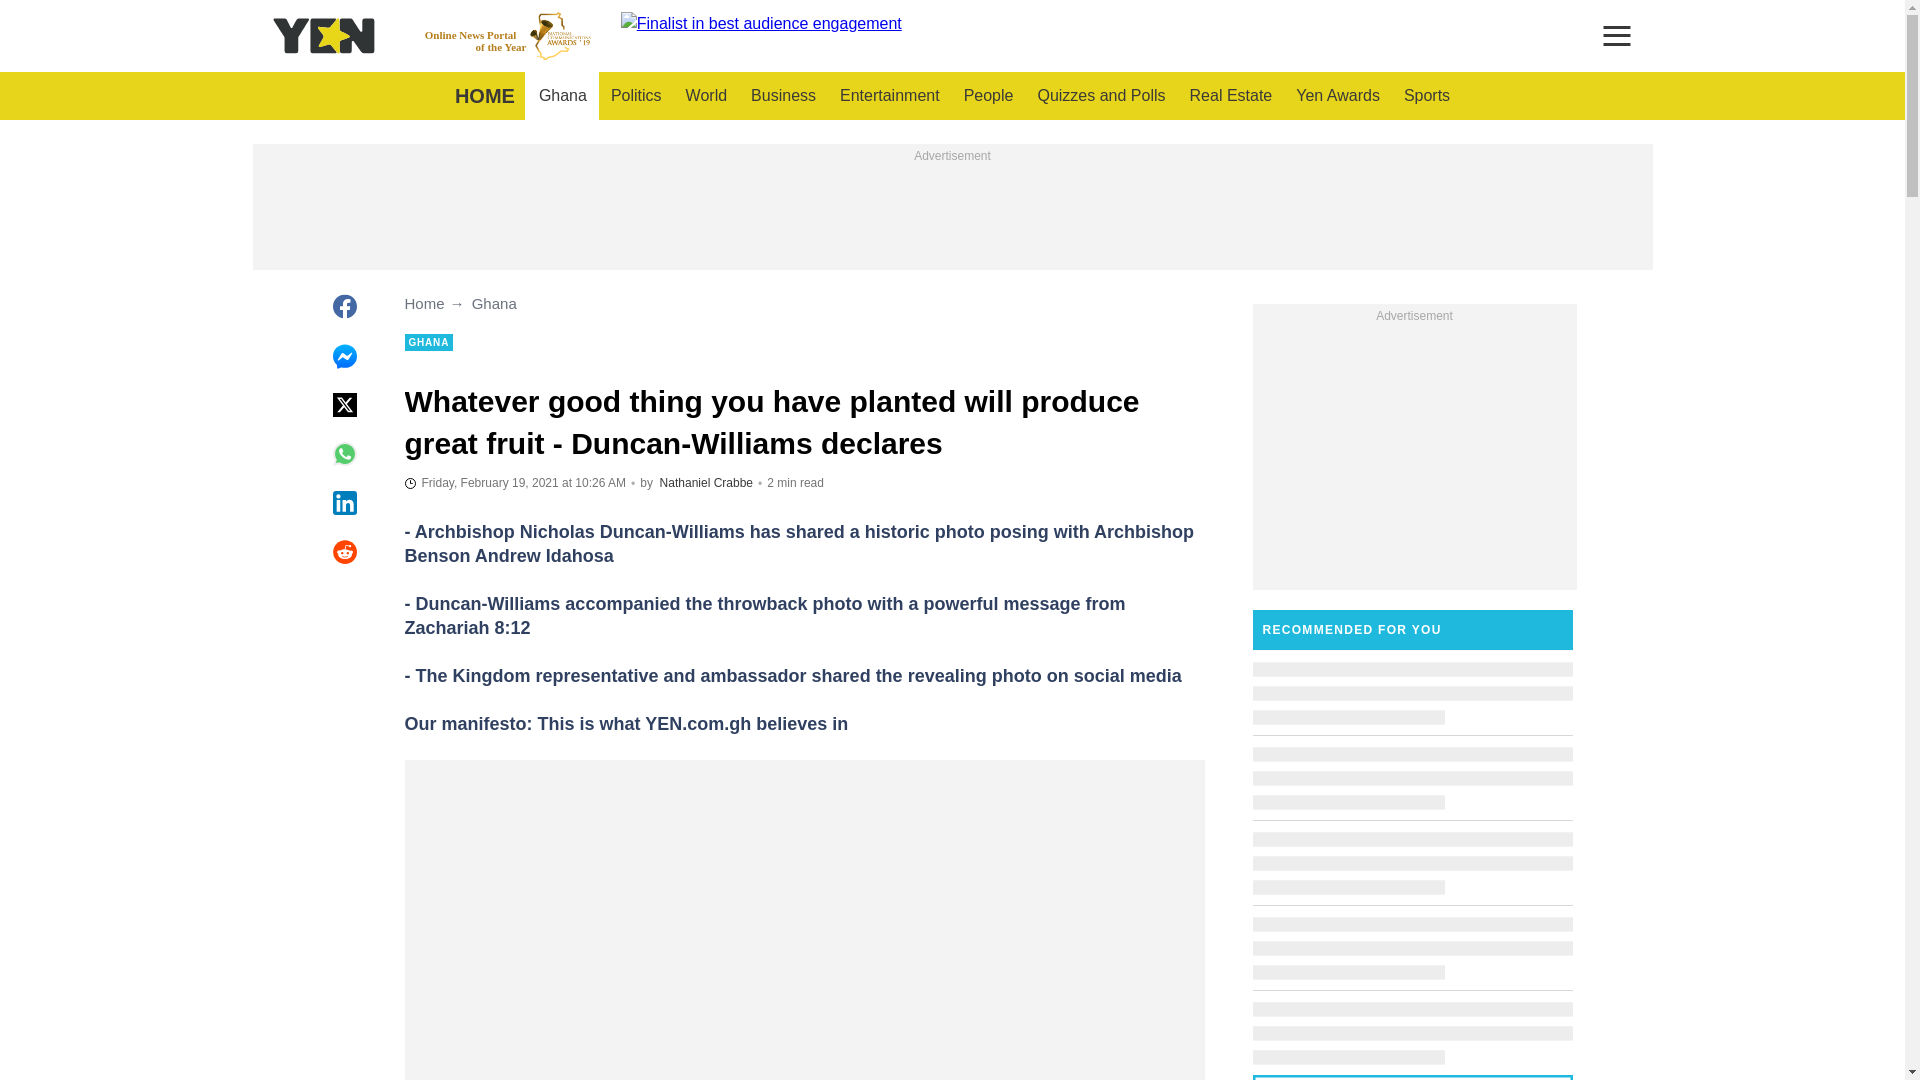 The image size is (1920, 1080). What do you see at coordinates (706, 483) in the screenshot?
I see `Quizzes and Polls` at bounding box center [706, 483].